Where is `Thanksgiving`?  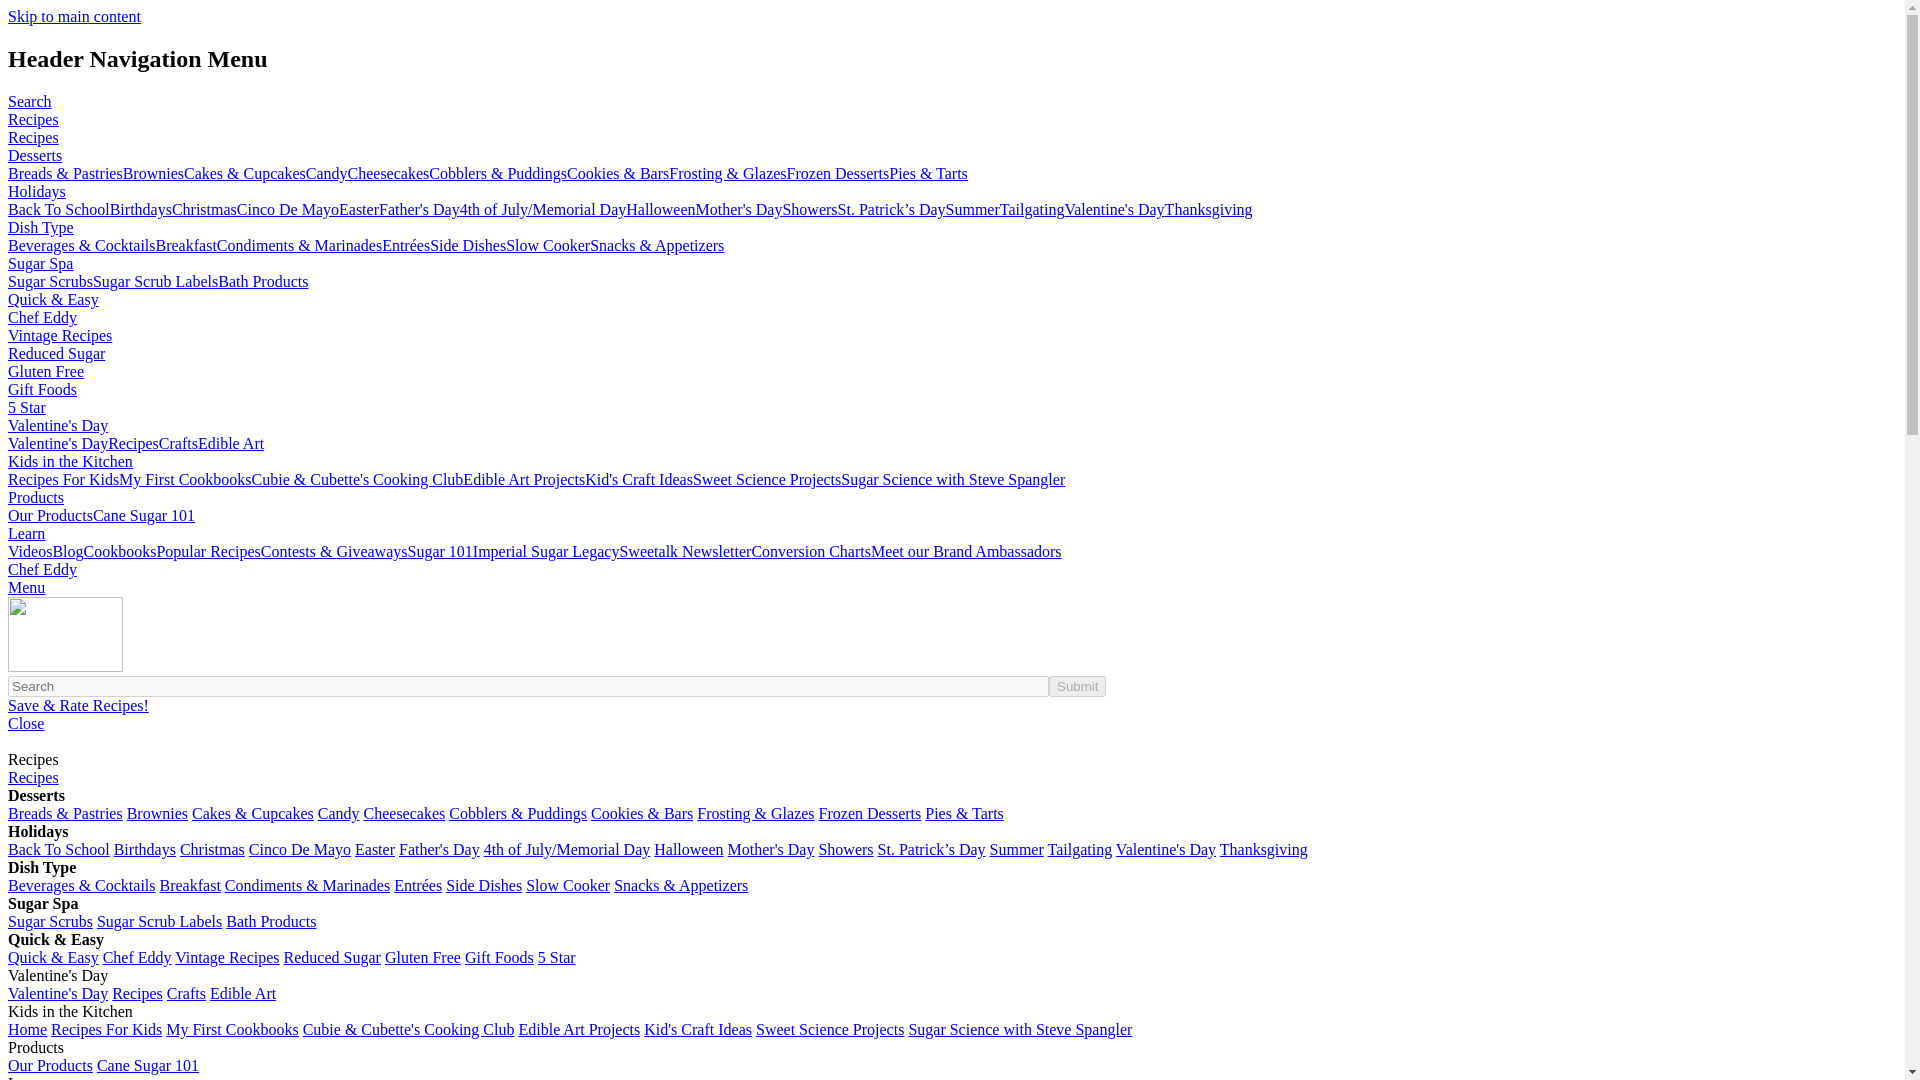 Thanksgiving is located at coordinates (1209, 209).